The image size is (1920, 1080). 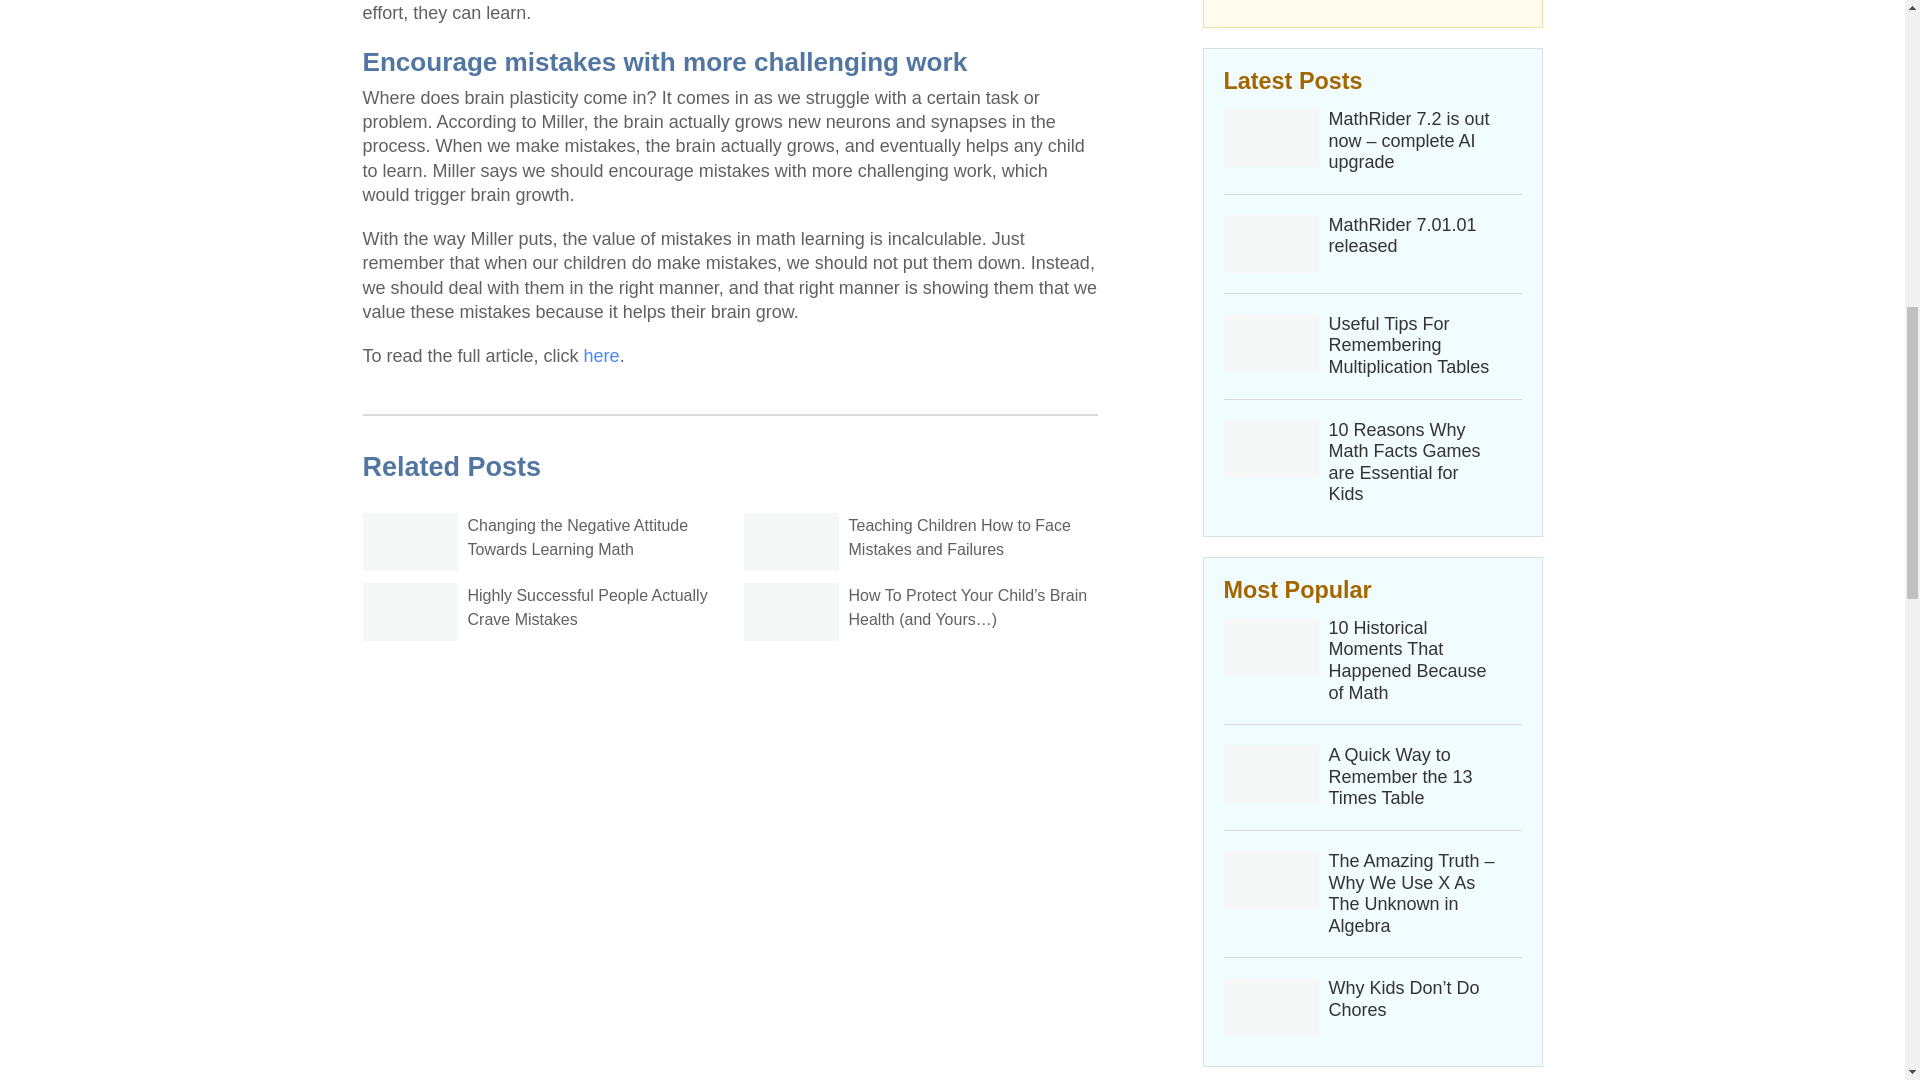 What do you see at coordinates (1412, 236) in the screenshot?
I see `MathRider 7.01.01 released` at bounding box center [1412, 236].